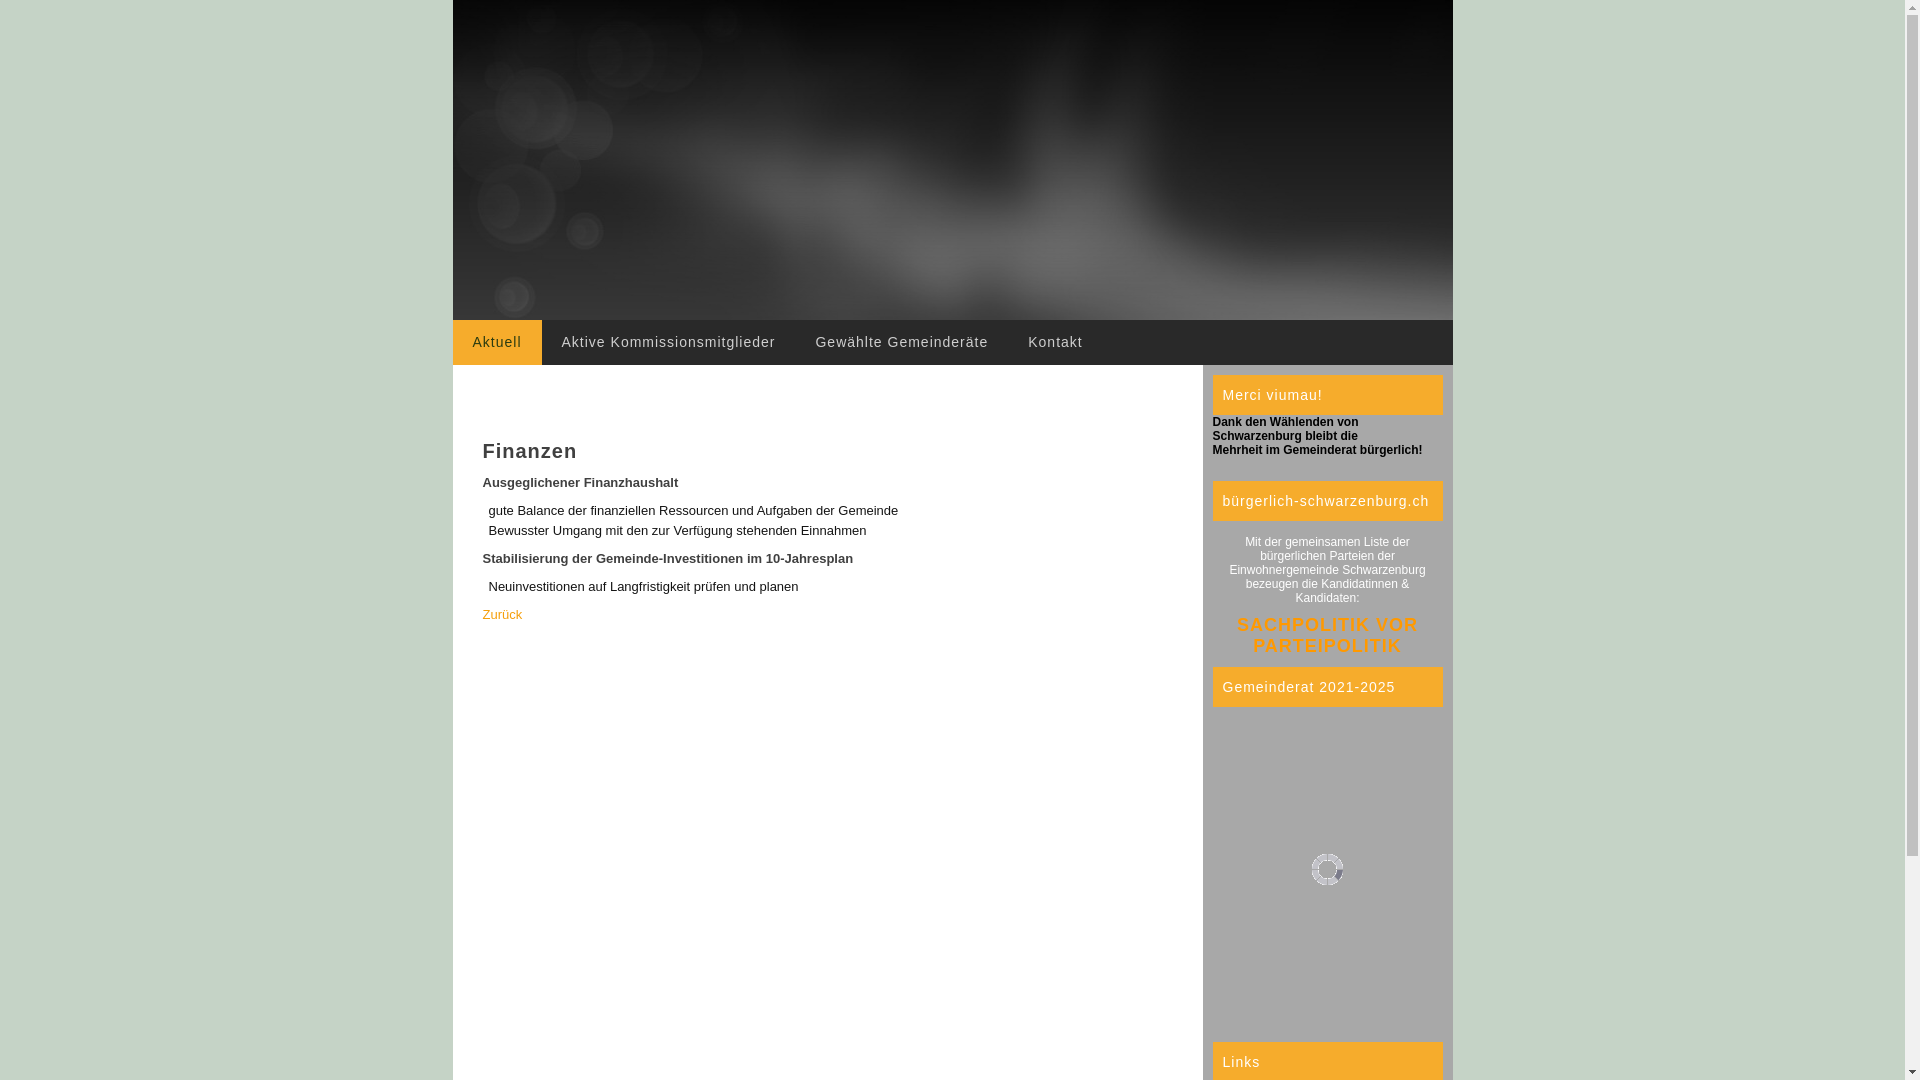 The width and height of the screenshot is (1920, 1080). Describe the element at coordinates (1055, 342) in the screenshot. I see `Kontakt` at that location.